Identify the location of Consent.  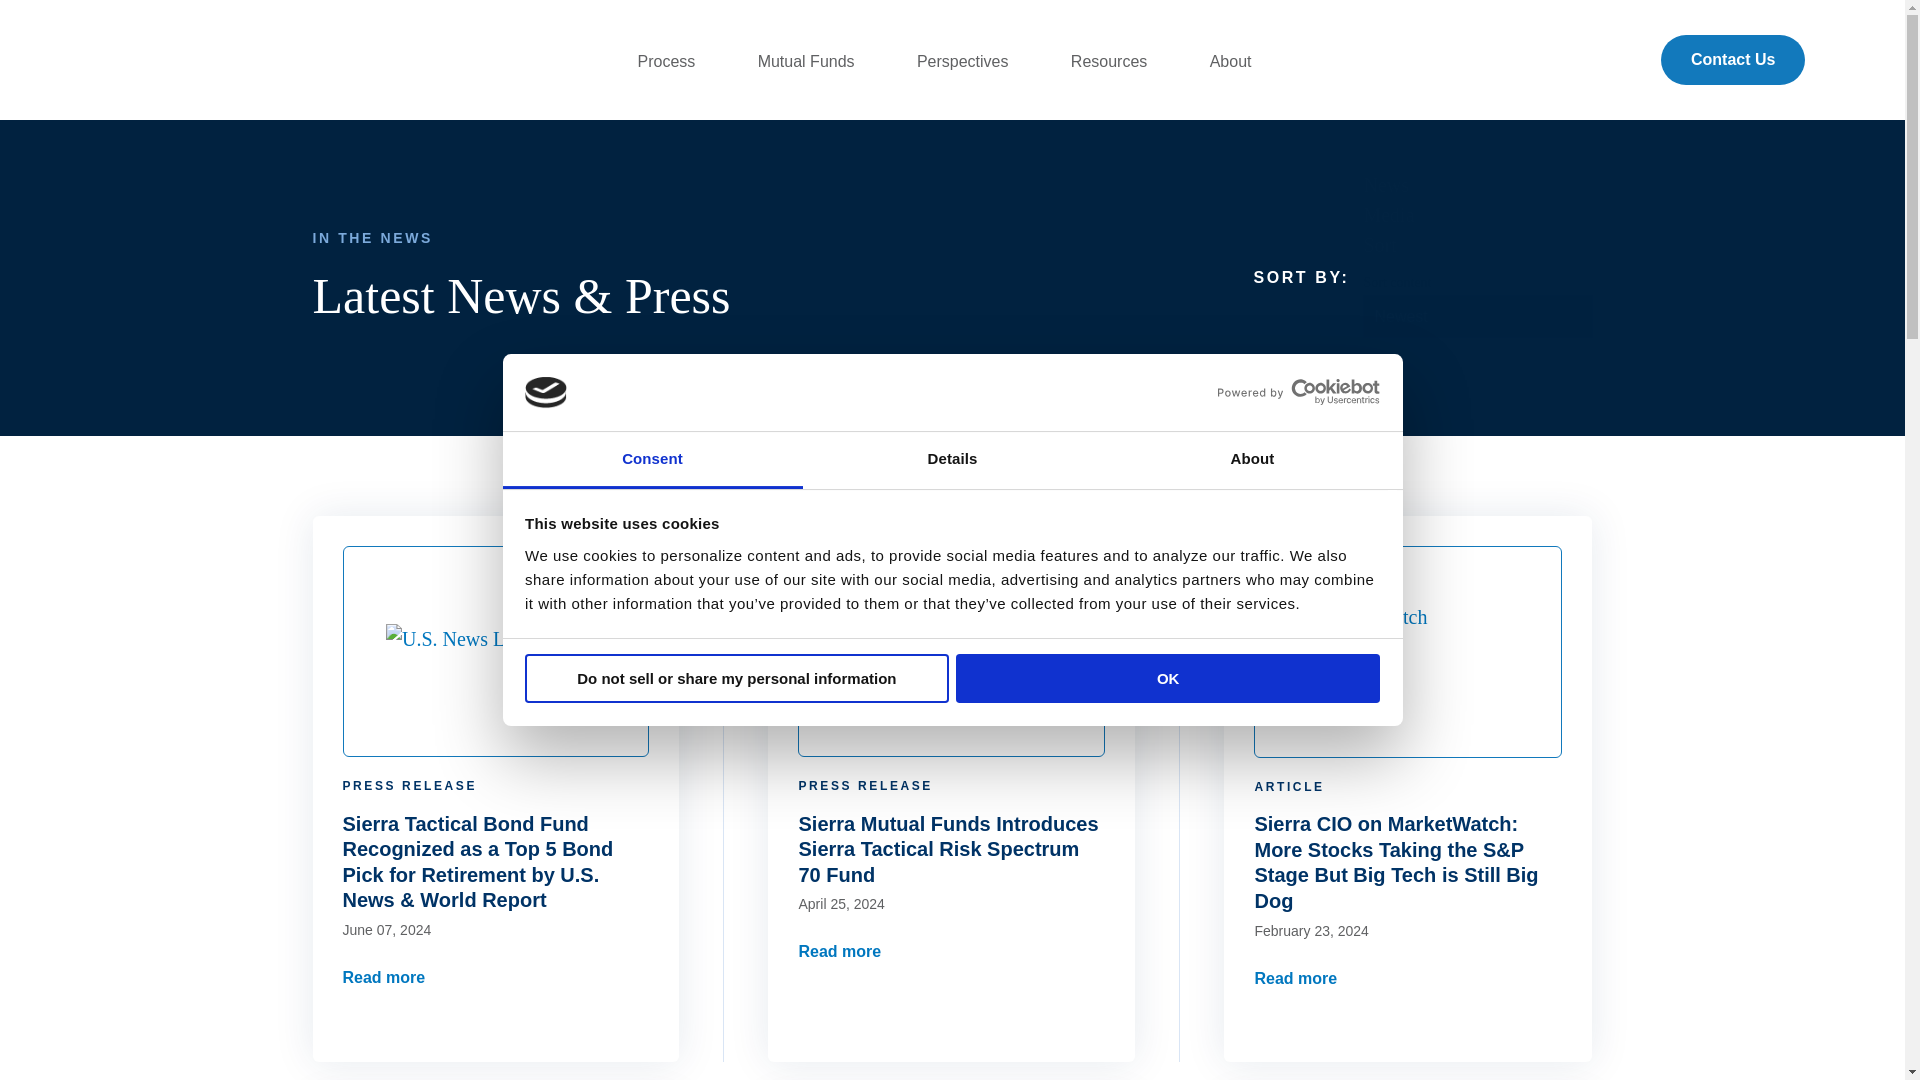
(652, 460).